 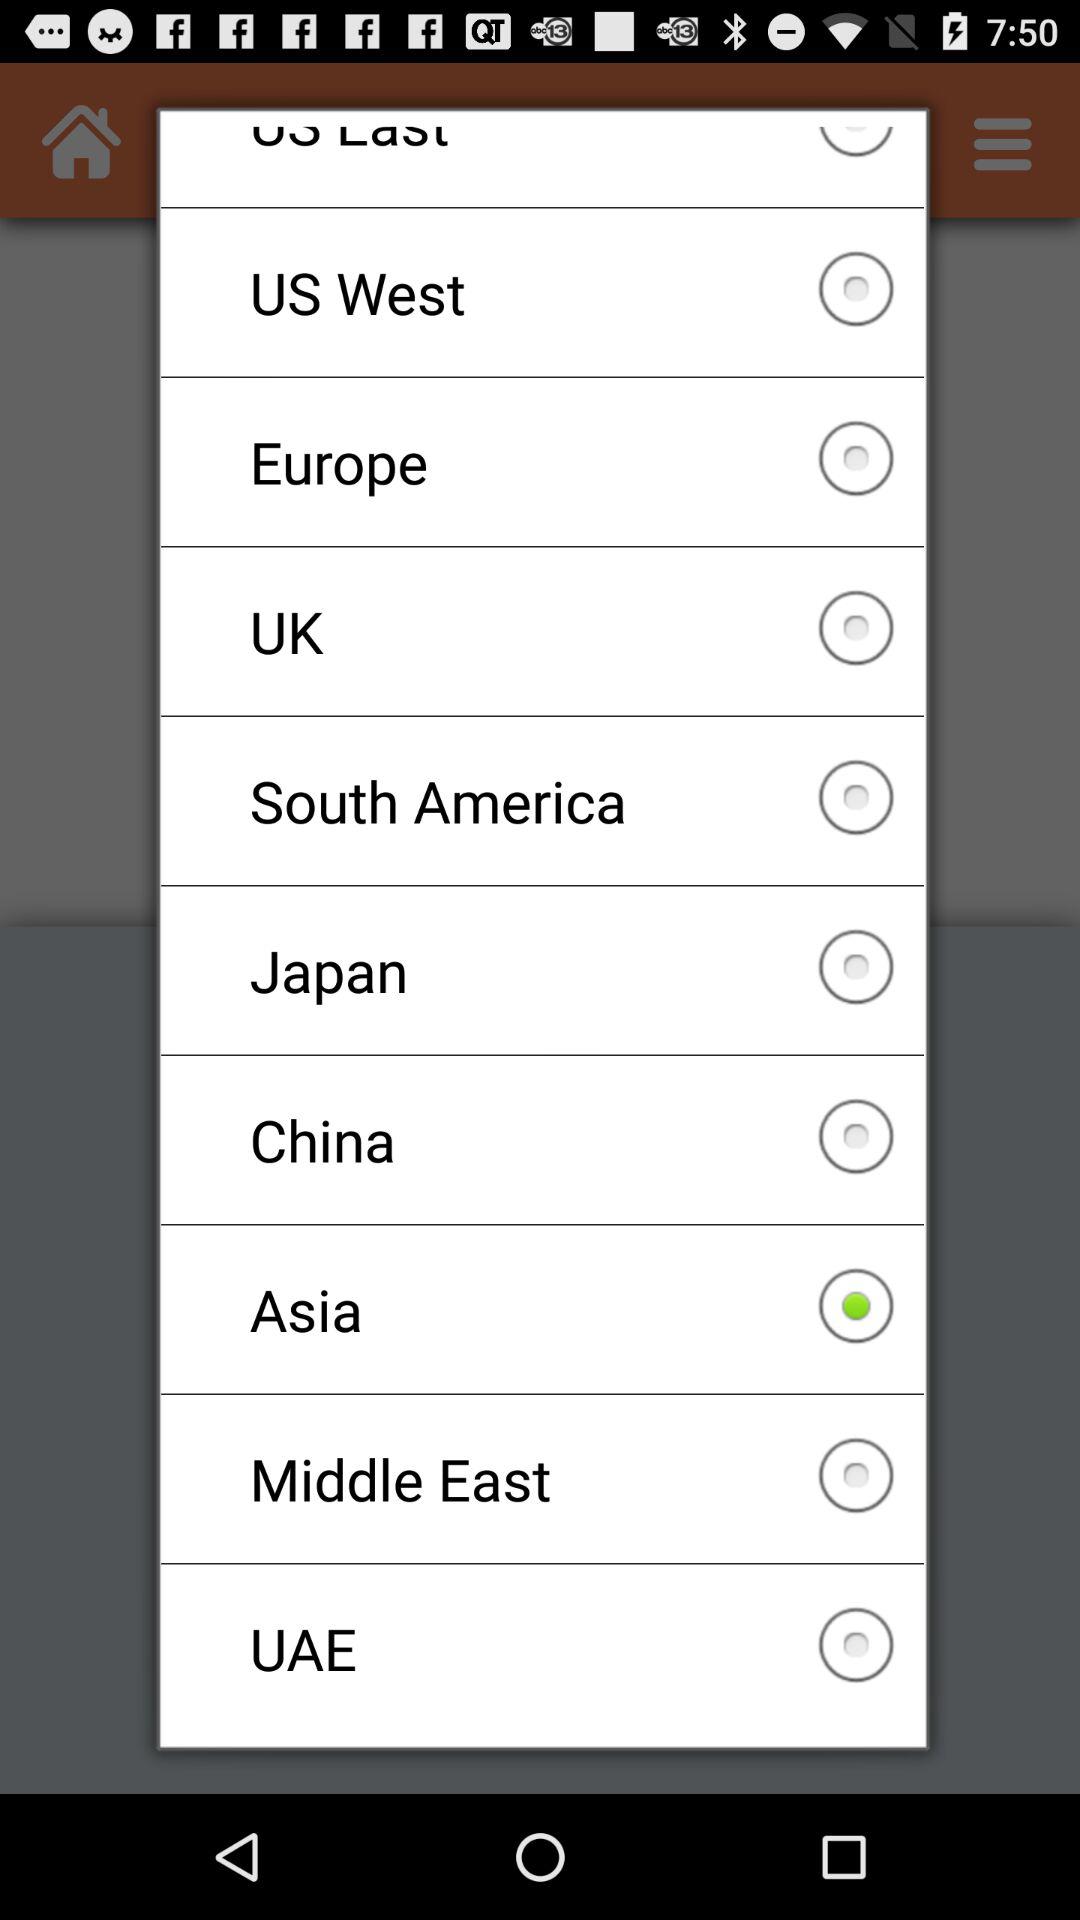 What do you see at coordinates (542, 462) in the screenshot?
I see `choose the item above the     uk item` at bounding box center [542, 462].